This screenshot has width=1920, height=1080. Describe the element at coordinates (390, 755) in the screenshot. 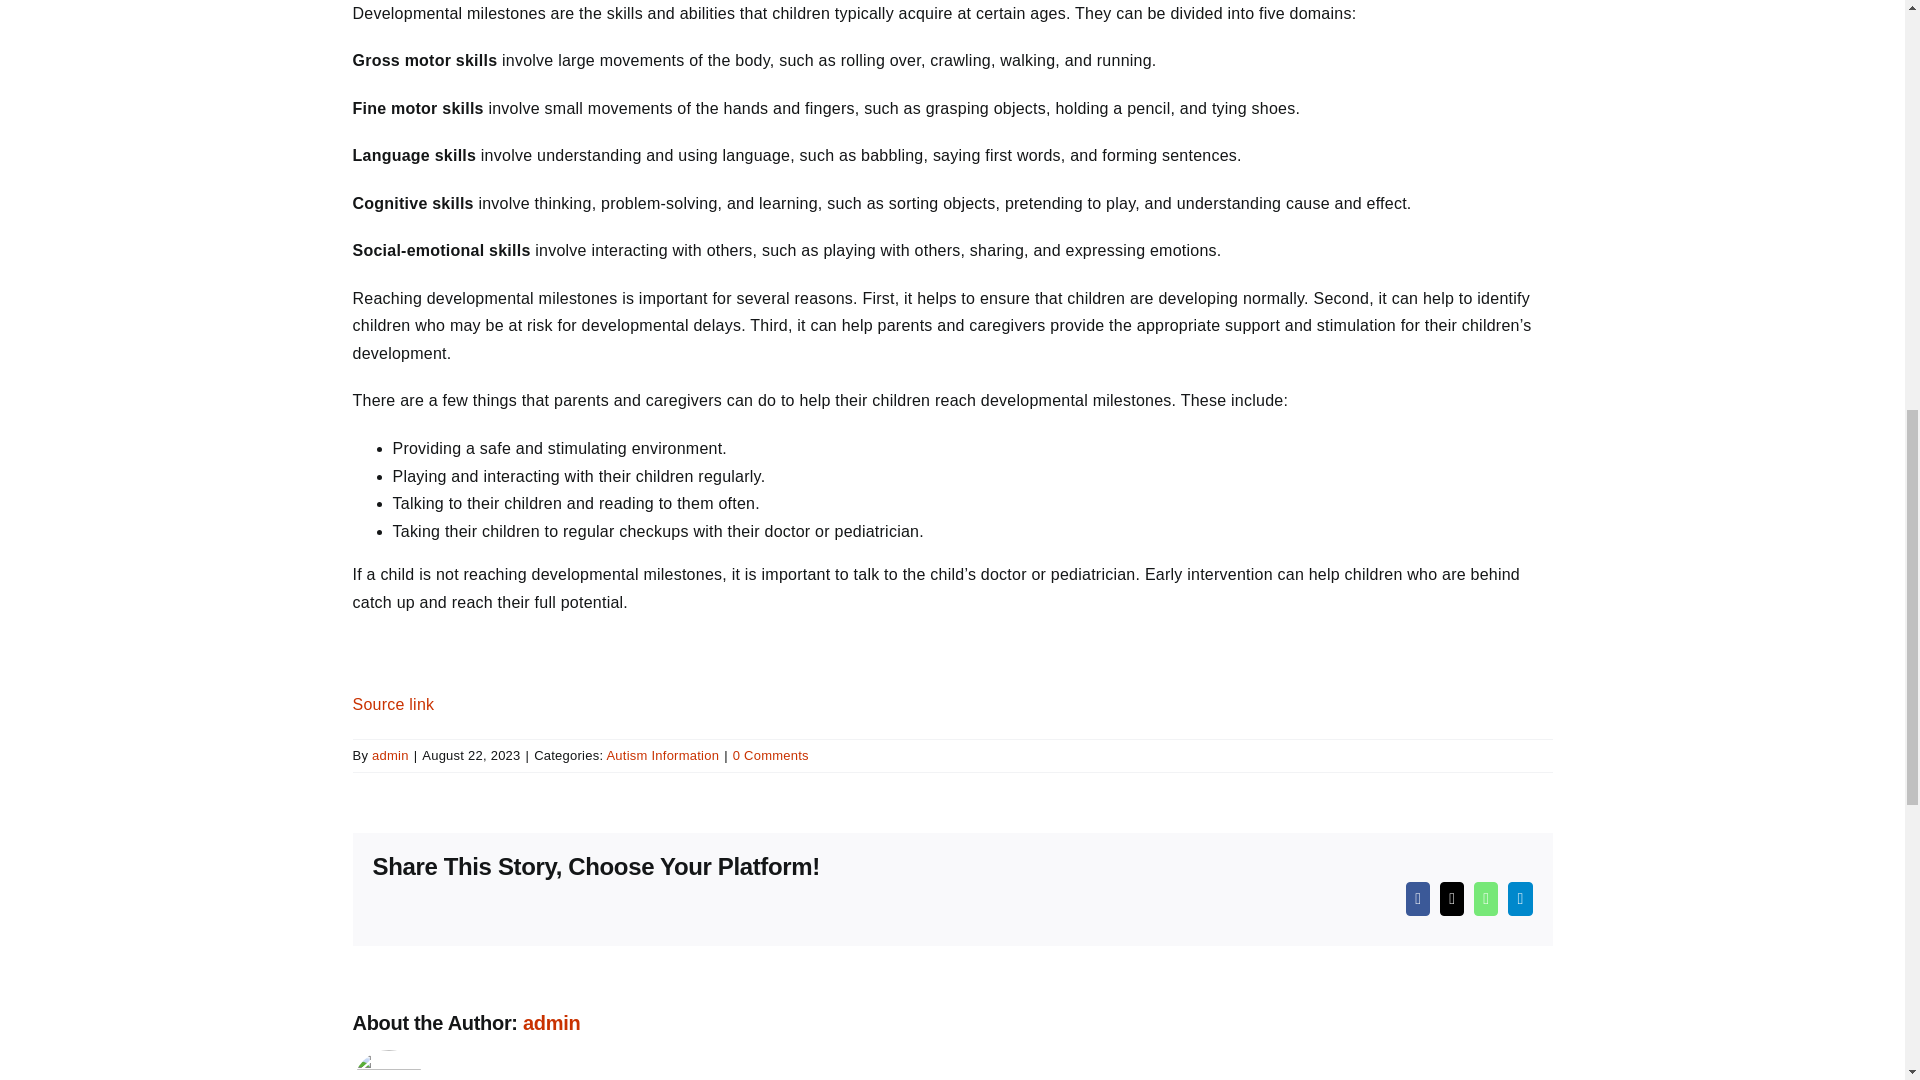

I see `admin` at that location.